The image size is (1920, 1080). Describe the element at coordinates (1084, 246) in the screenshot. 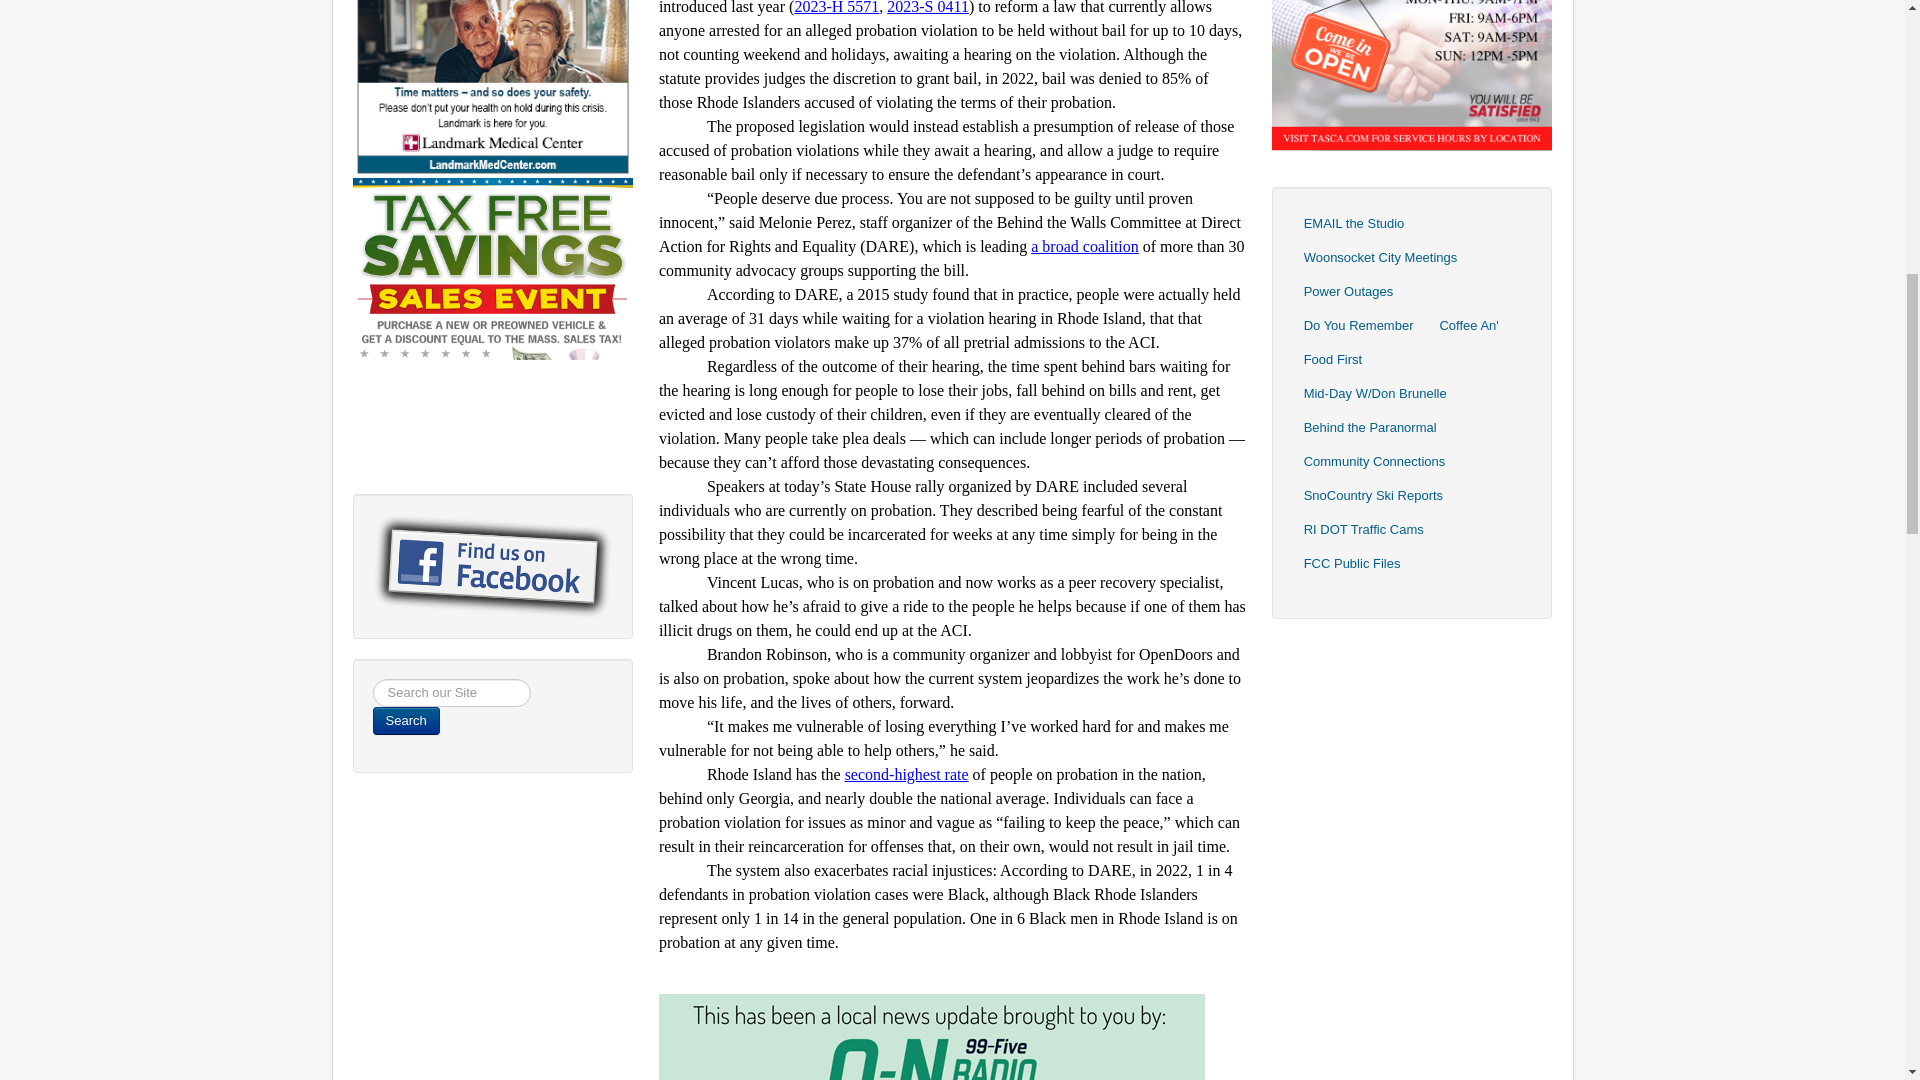

I see `a broad coalition` at that location.